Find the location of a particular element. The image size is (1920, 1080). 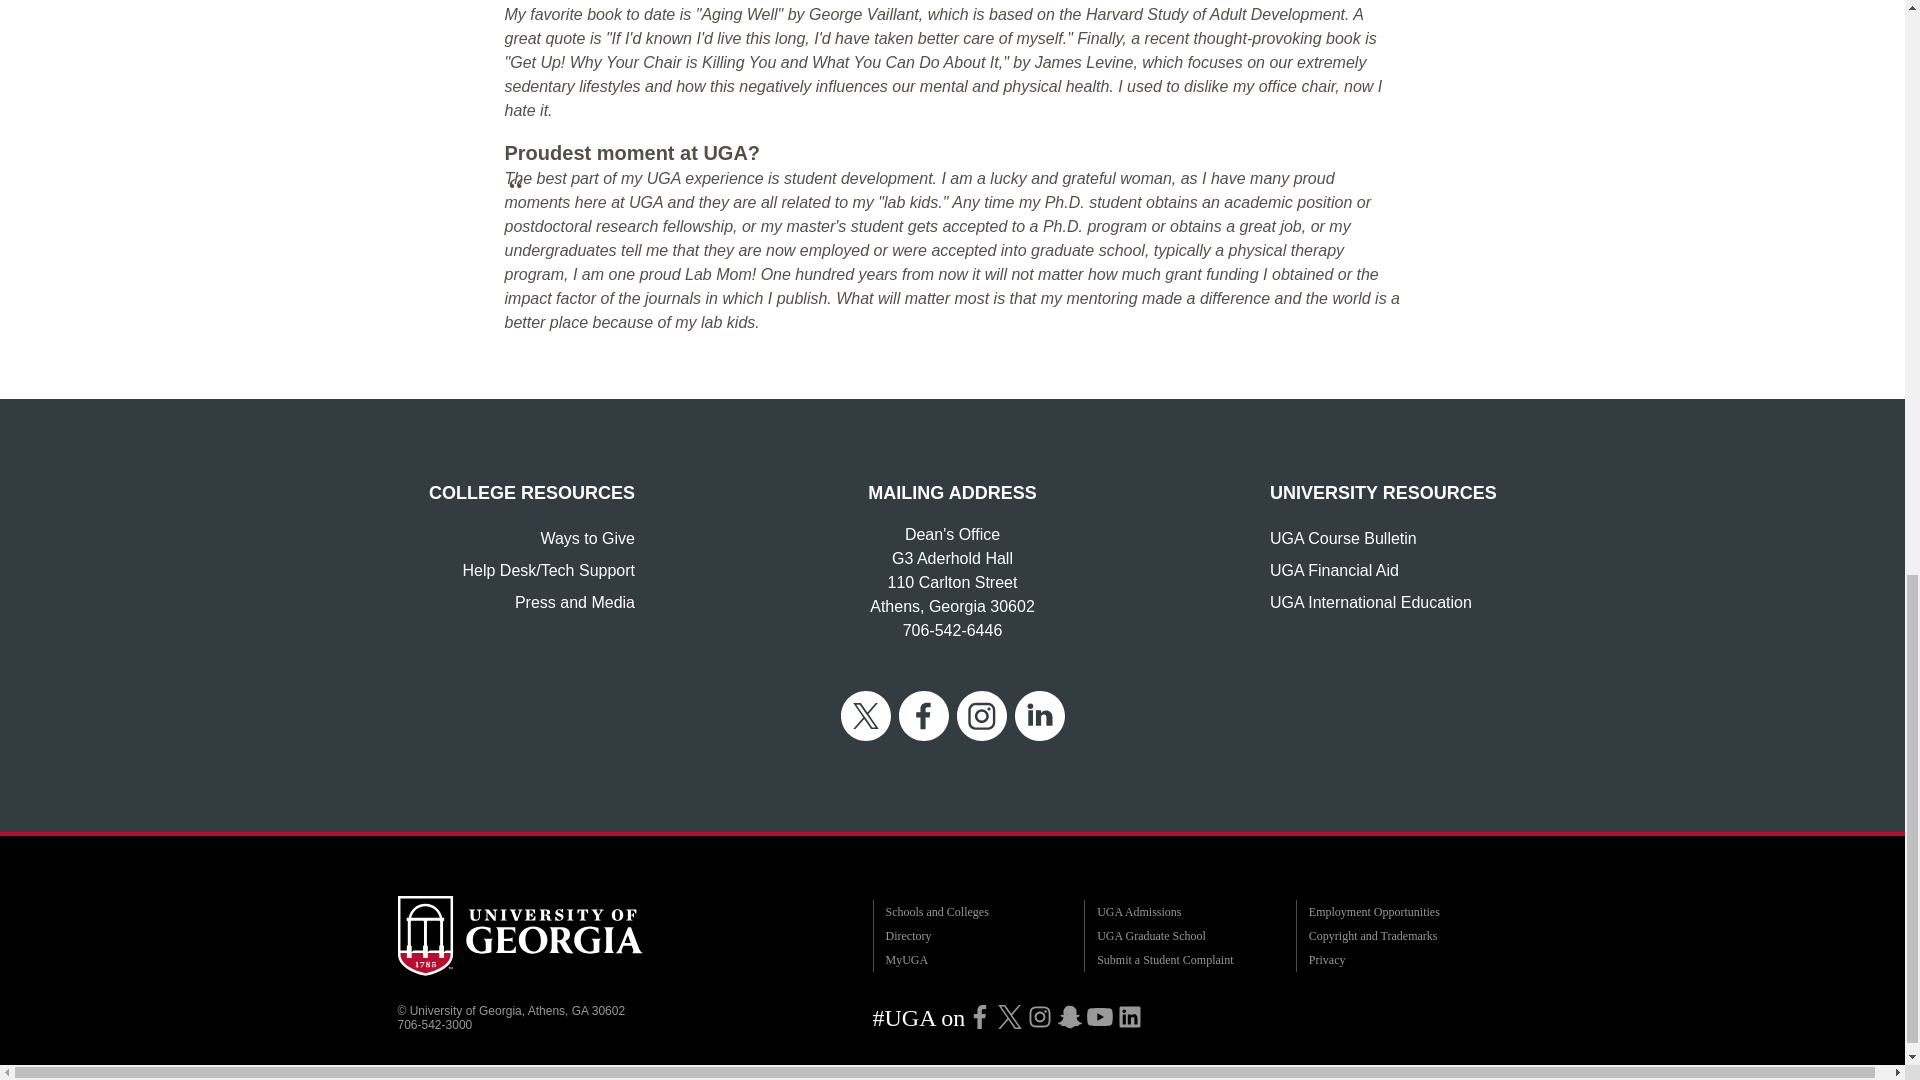

LinkedIn is located at coordinates (1130, 1016).